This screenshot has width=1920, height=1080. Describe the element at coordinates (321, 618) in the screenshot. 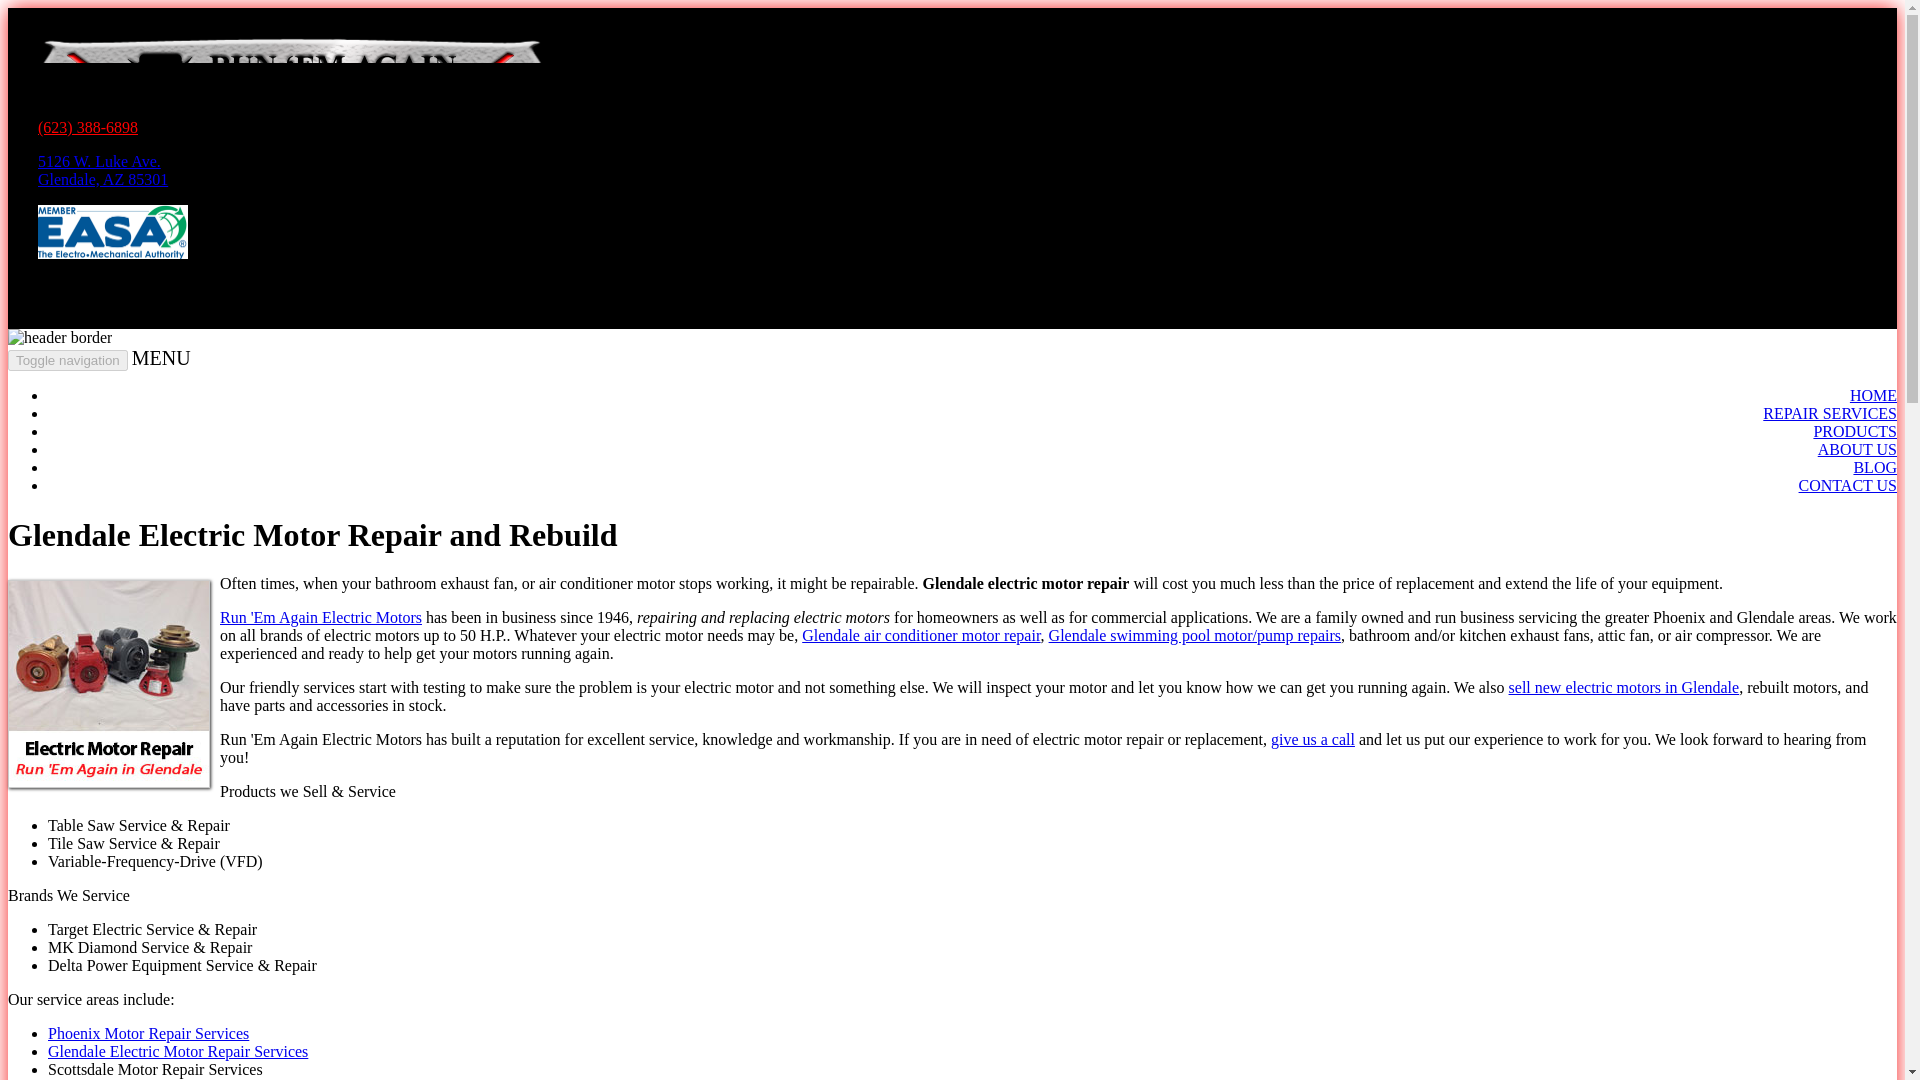

I see `Run 'Em Again Electric Motors in Arizona` at that location.